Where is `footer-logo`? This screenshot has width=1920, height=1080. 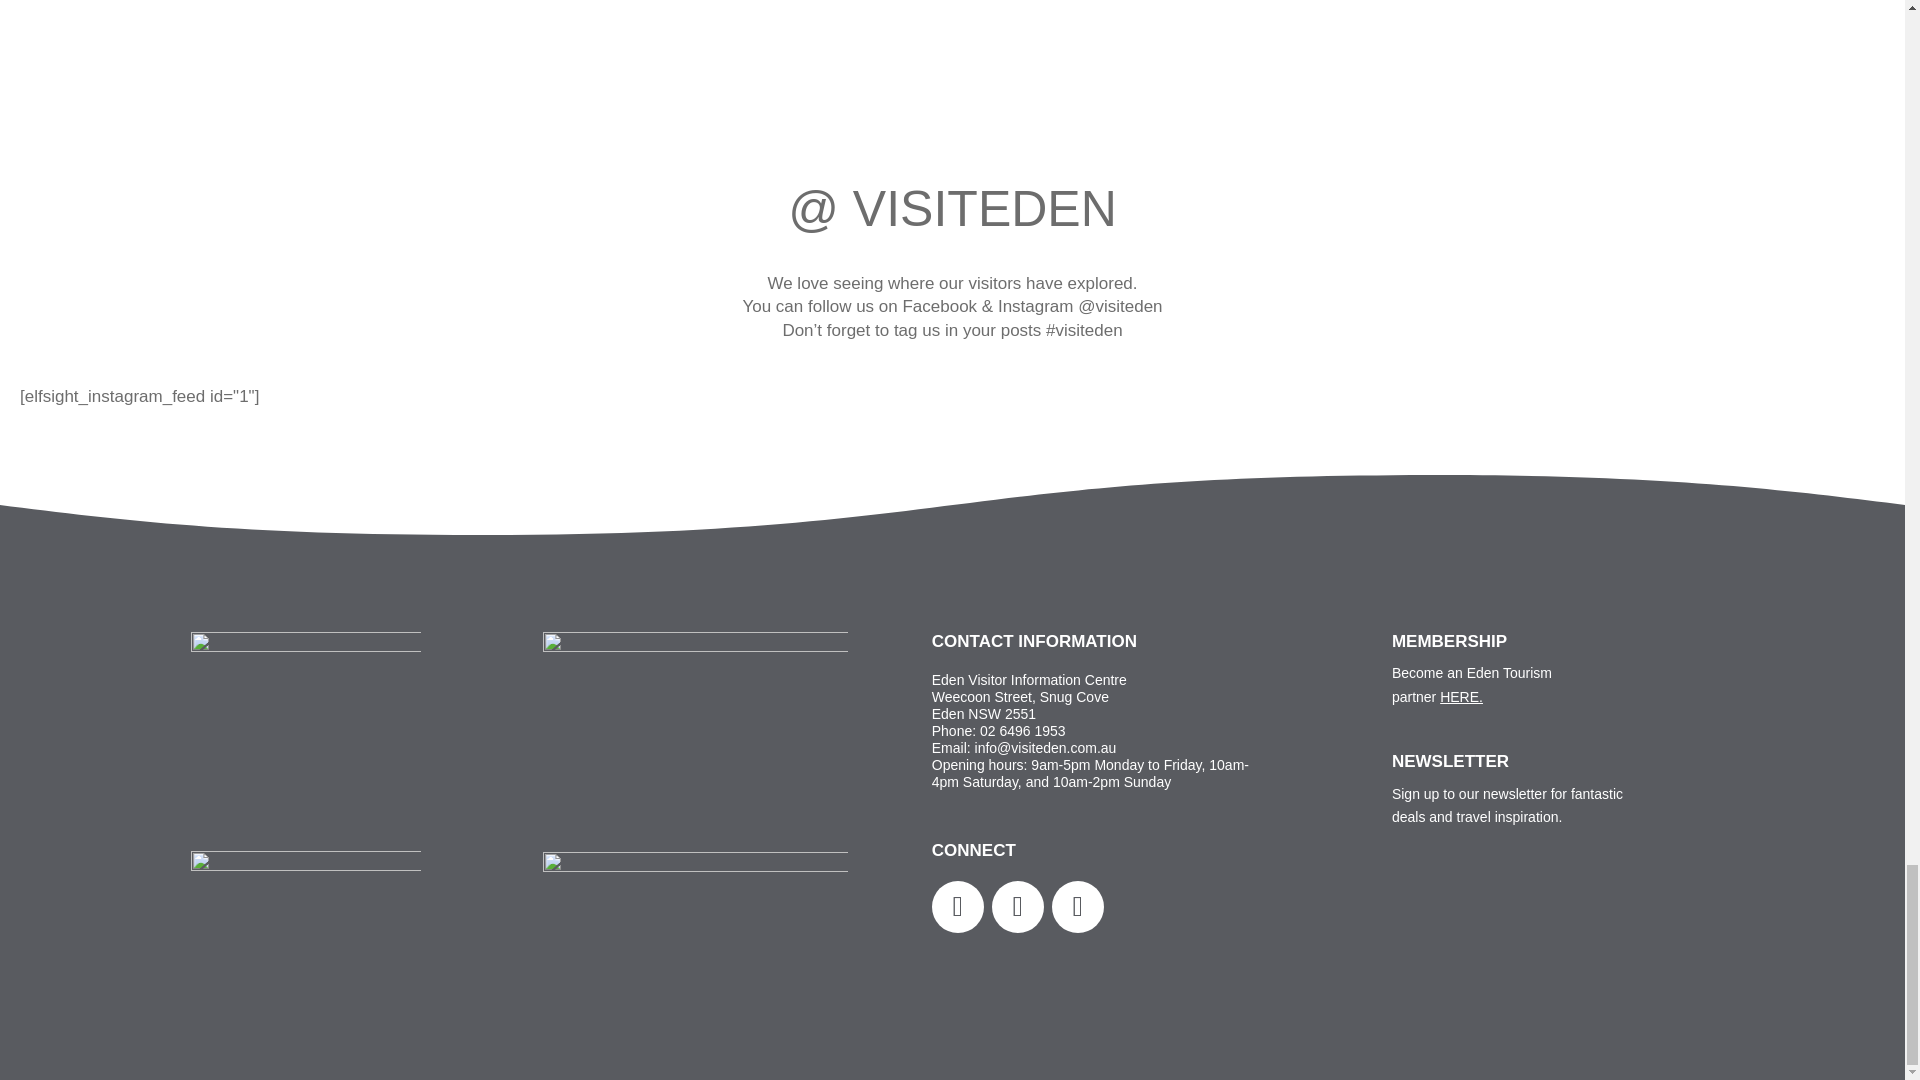
footer-logo is located at coordinates (305, 724).